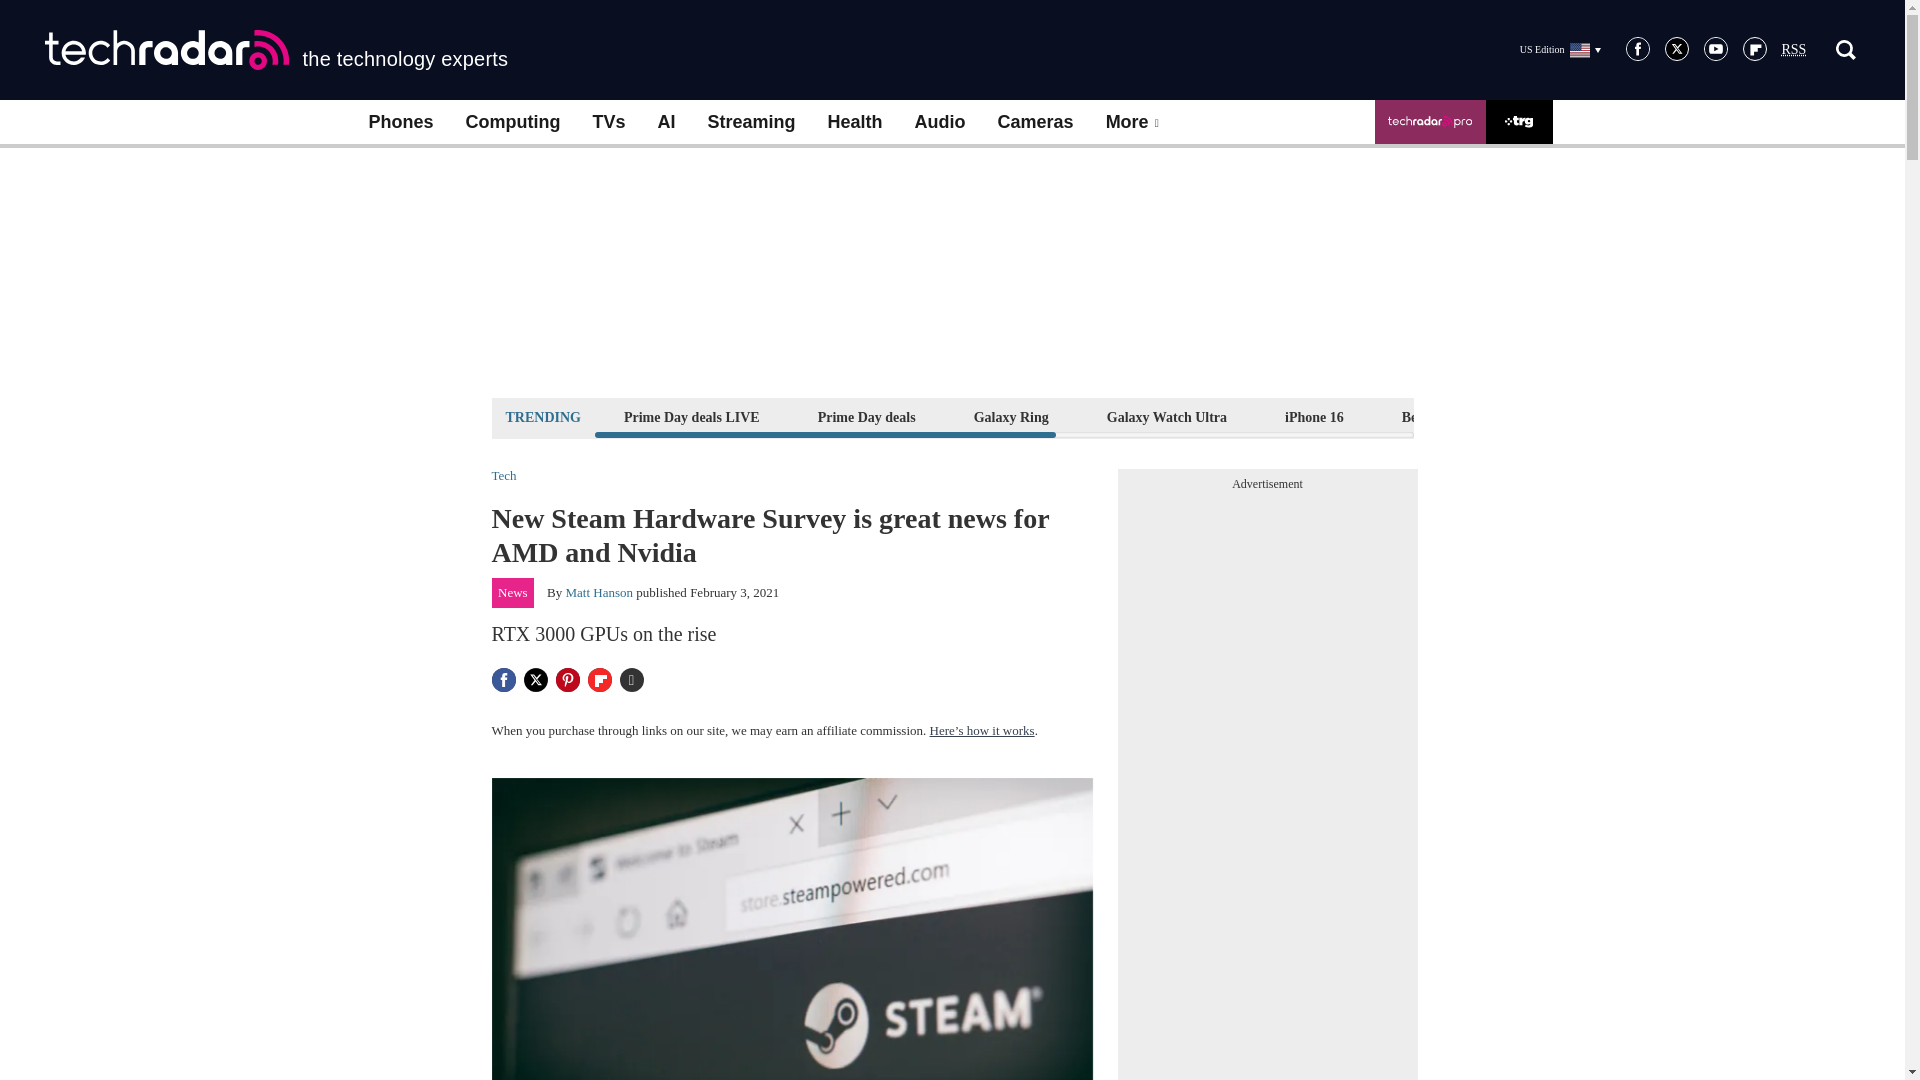  What do you see at coordinates (855, 122) in the screenshot?
I see `Health` at bounding box center [855, 122].